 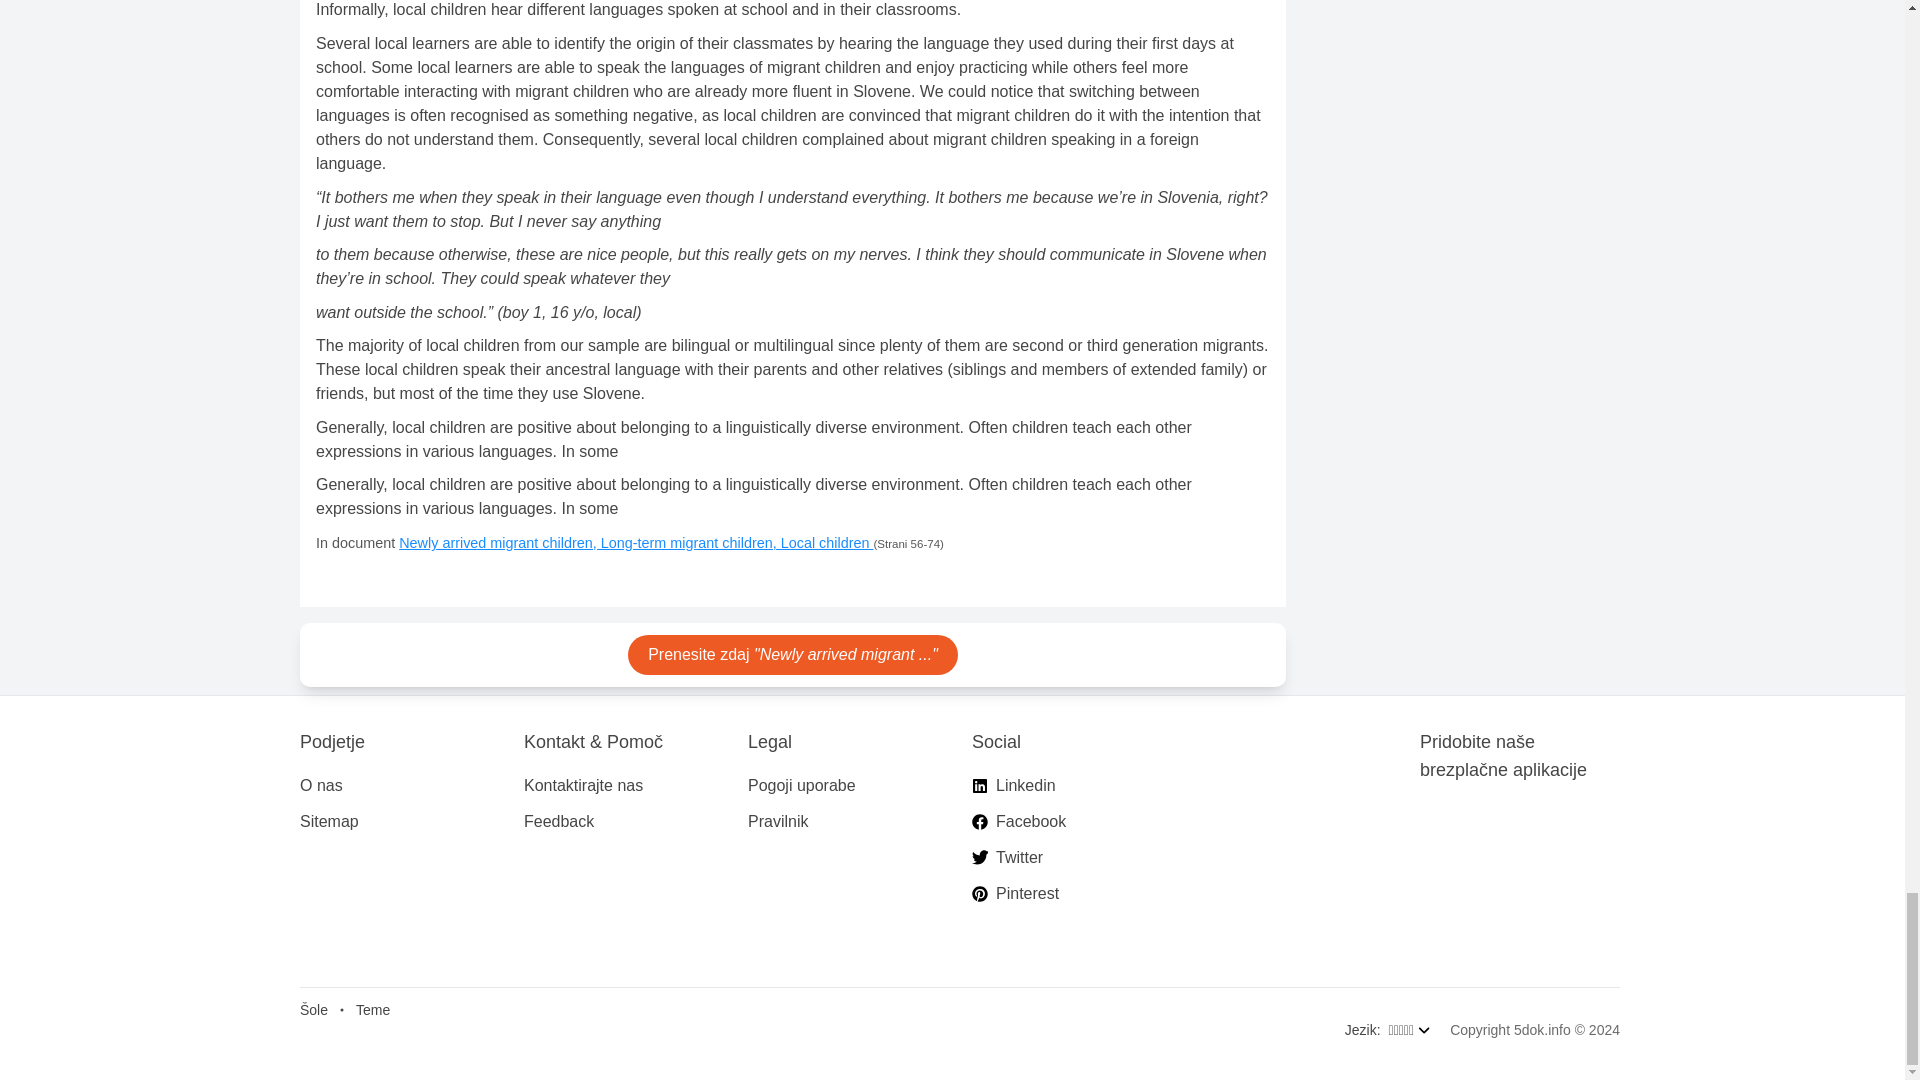 I want to click on Kontaktirajte nas, so click(x=584, y=785).